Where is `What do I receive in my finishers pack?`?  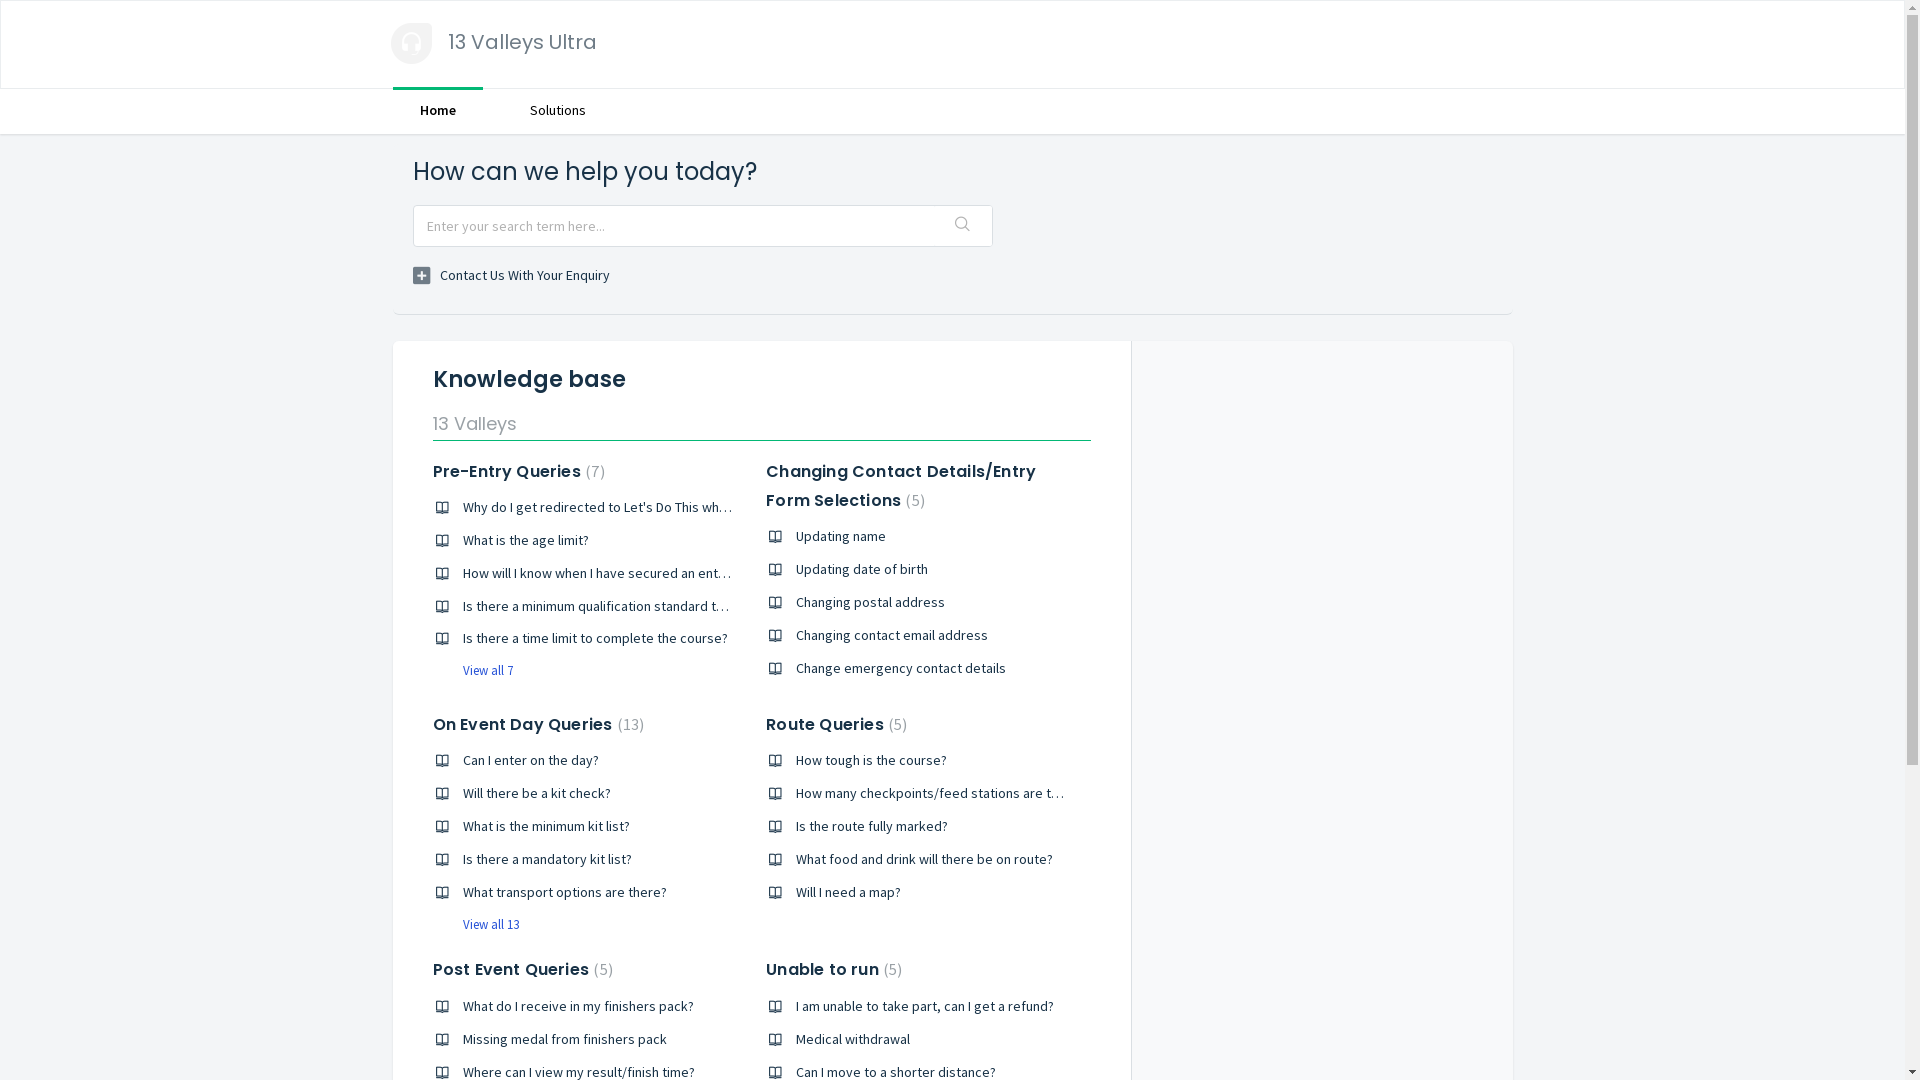
What do I receive in my finishers pack? is located at coordinates (578, 1006).